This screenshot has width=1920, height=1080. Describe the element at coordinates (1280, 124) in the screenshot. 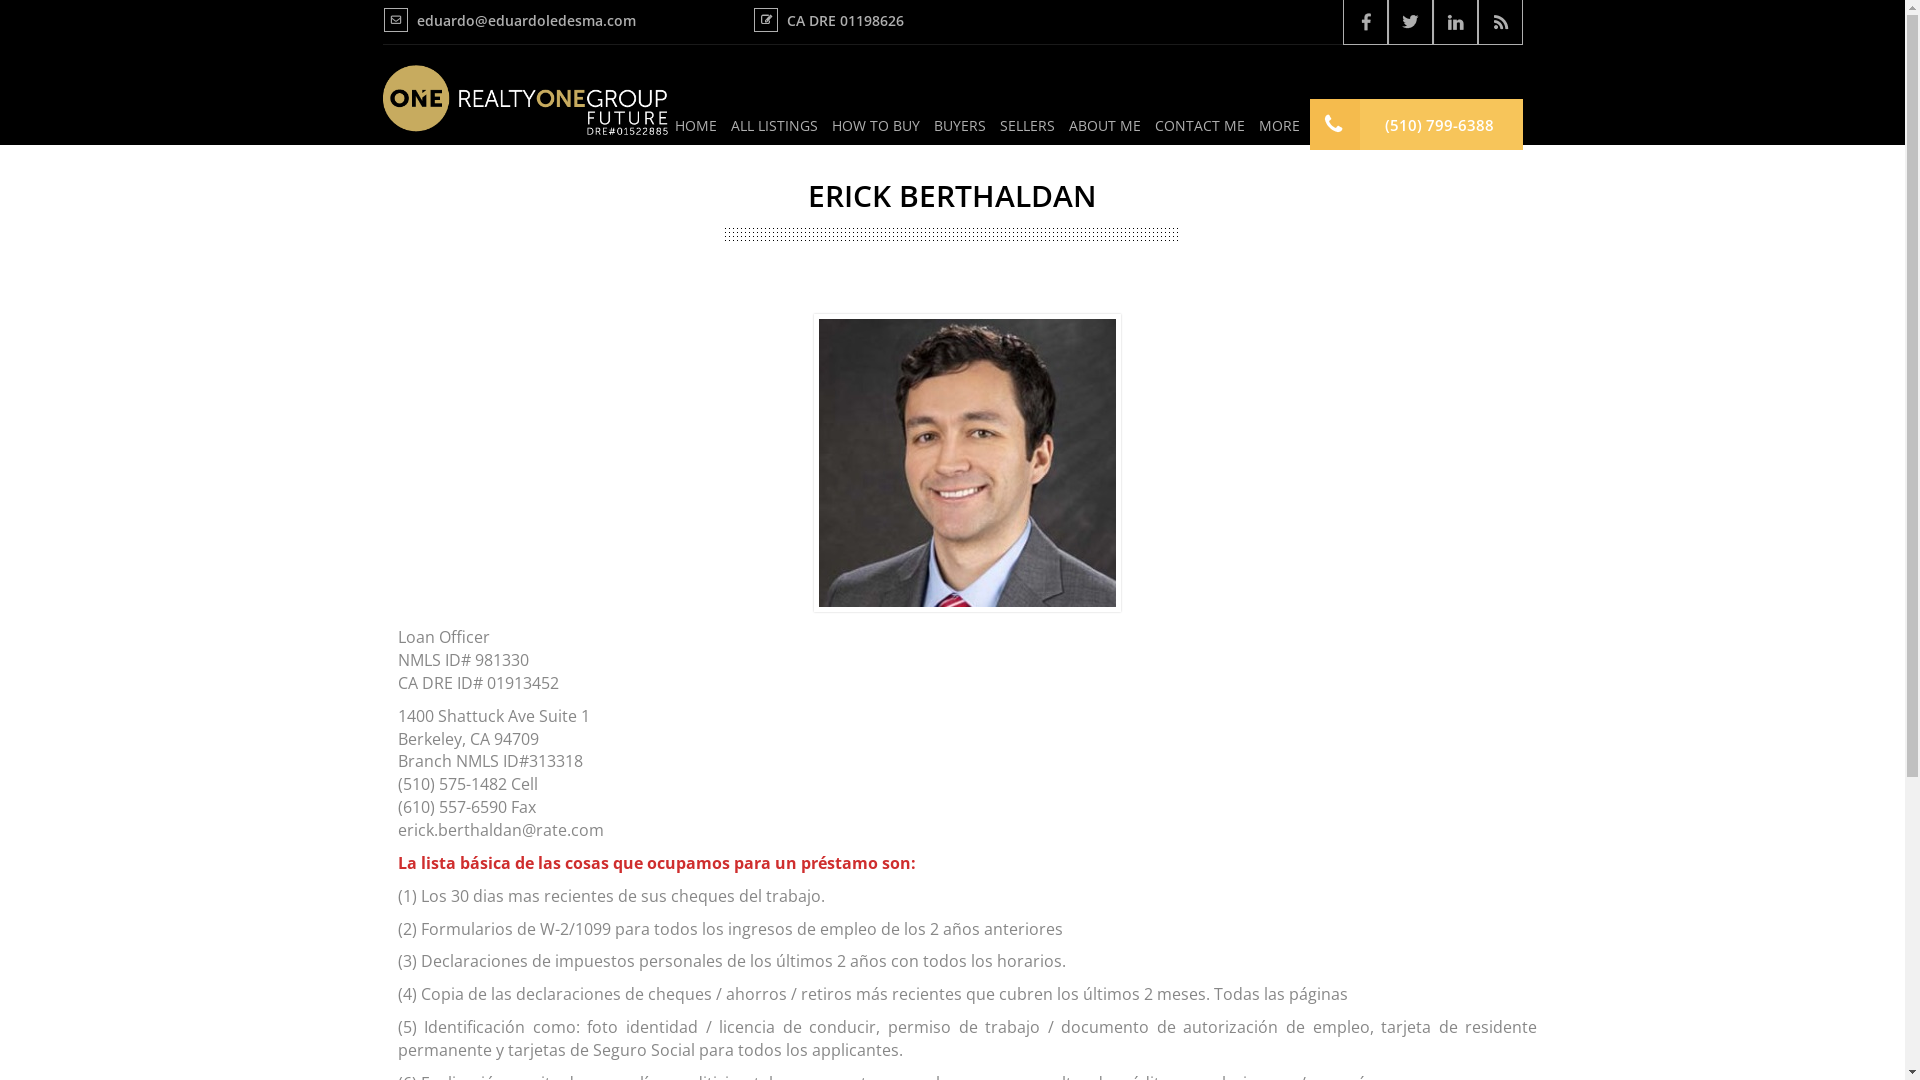

I see `MORE` at that location.